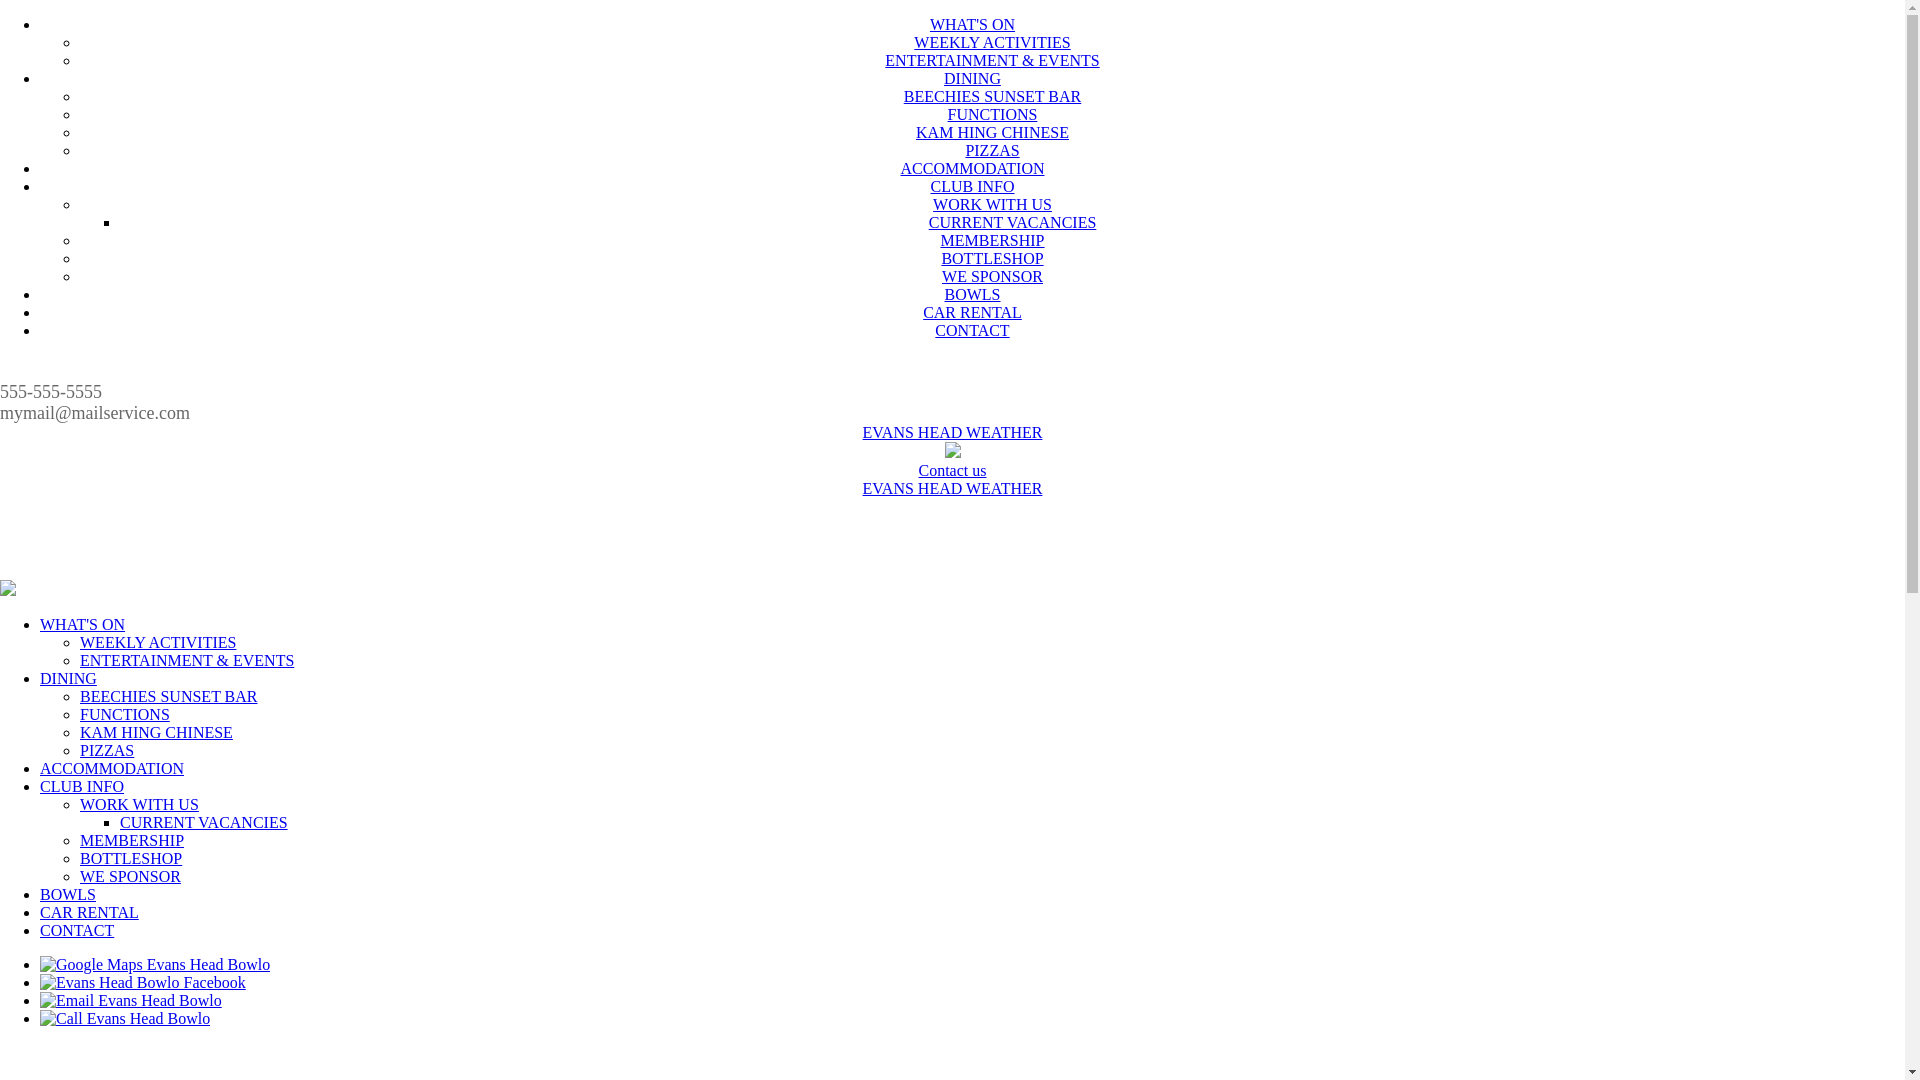  What do you see at coordinates (90, 912) in the screenshot?
I see `CAR RENTAL` at bounding box center [90, 912].